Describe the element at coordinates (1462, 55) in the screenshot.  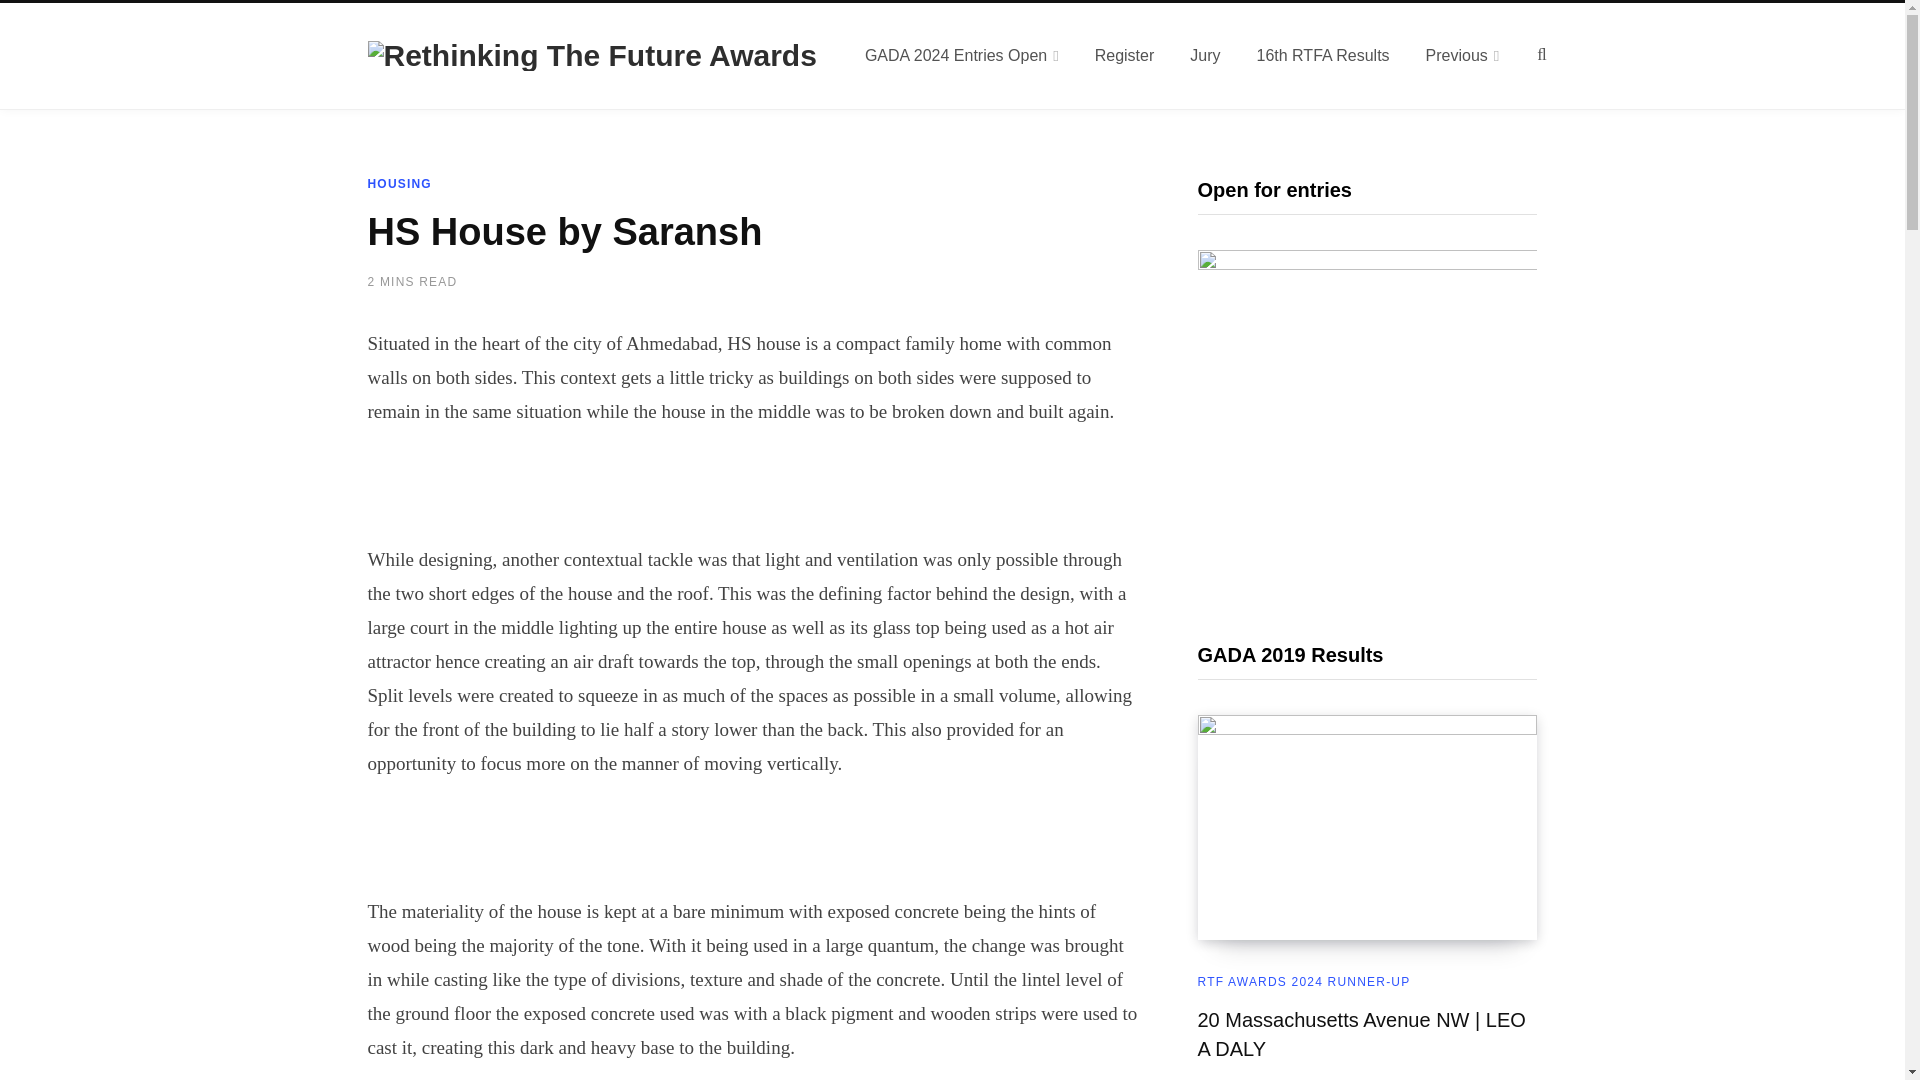
I see `Previous` at that location.